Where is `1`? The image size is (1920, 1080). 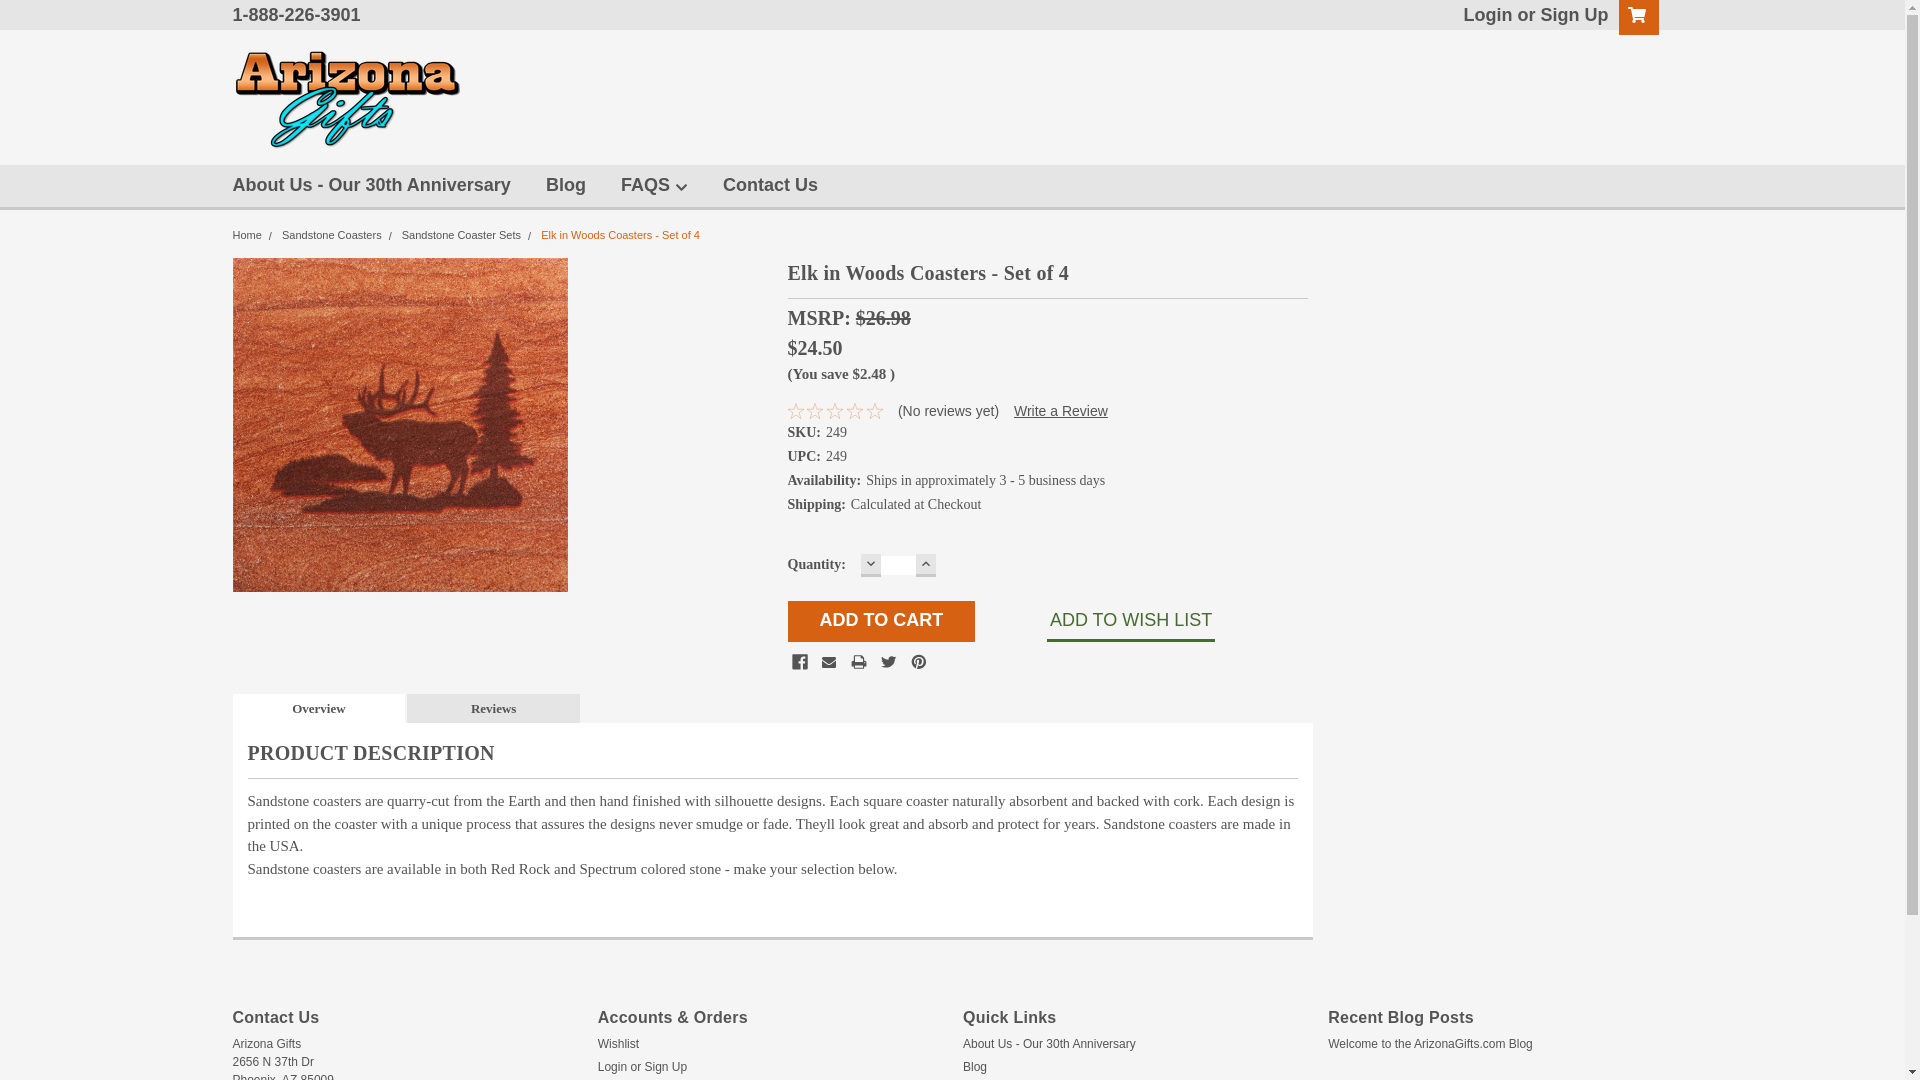 1 is located at coordinates (898, 565).